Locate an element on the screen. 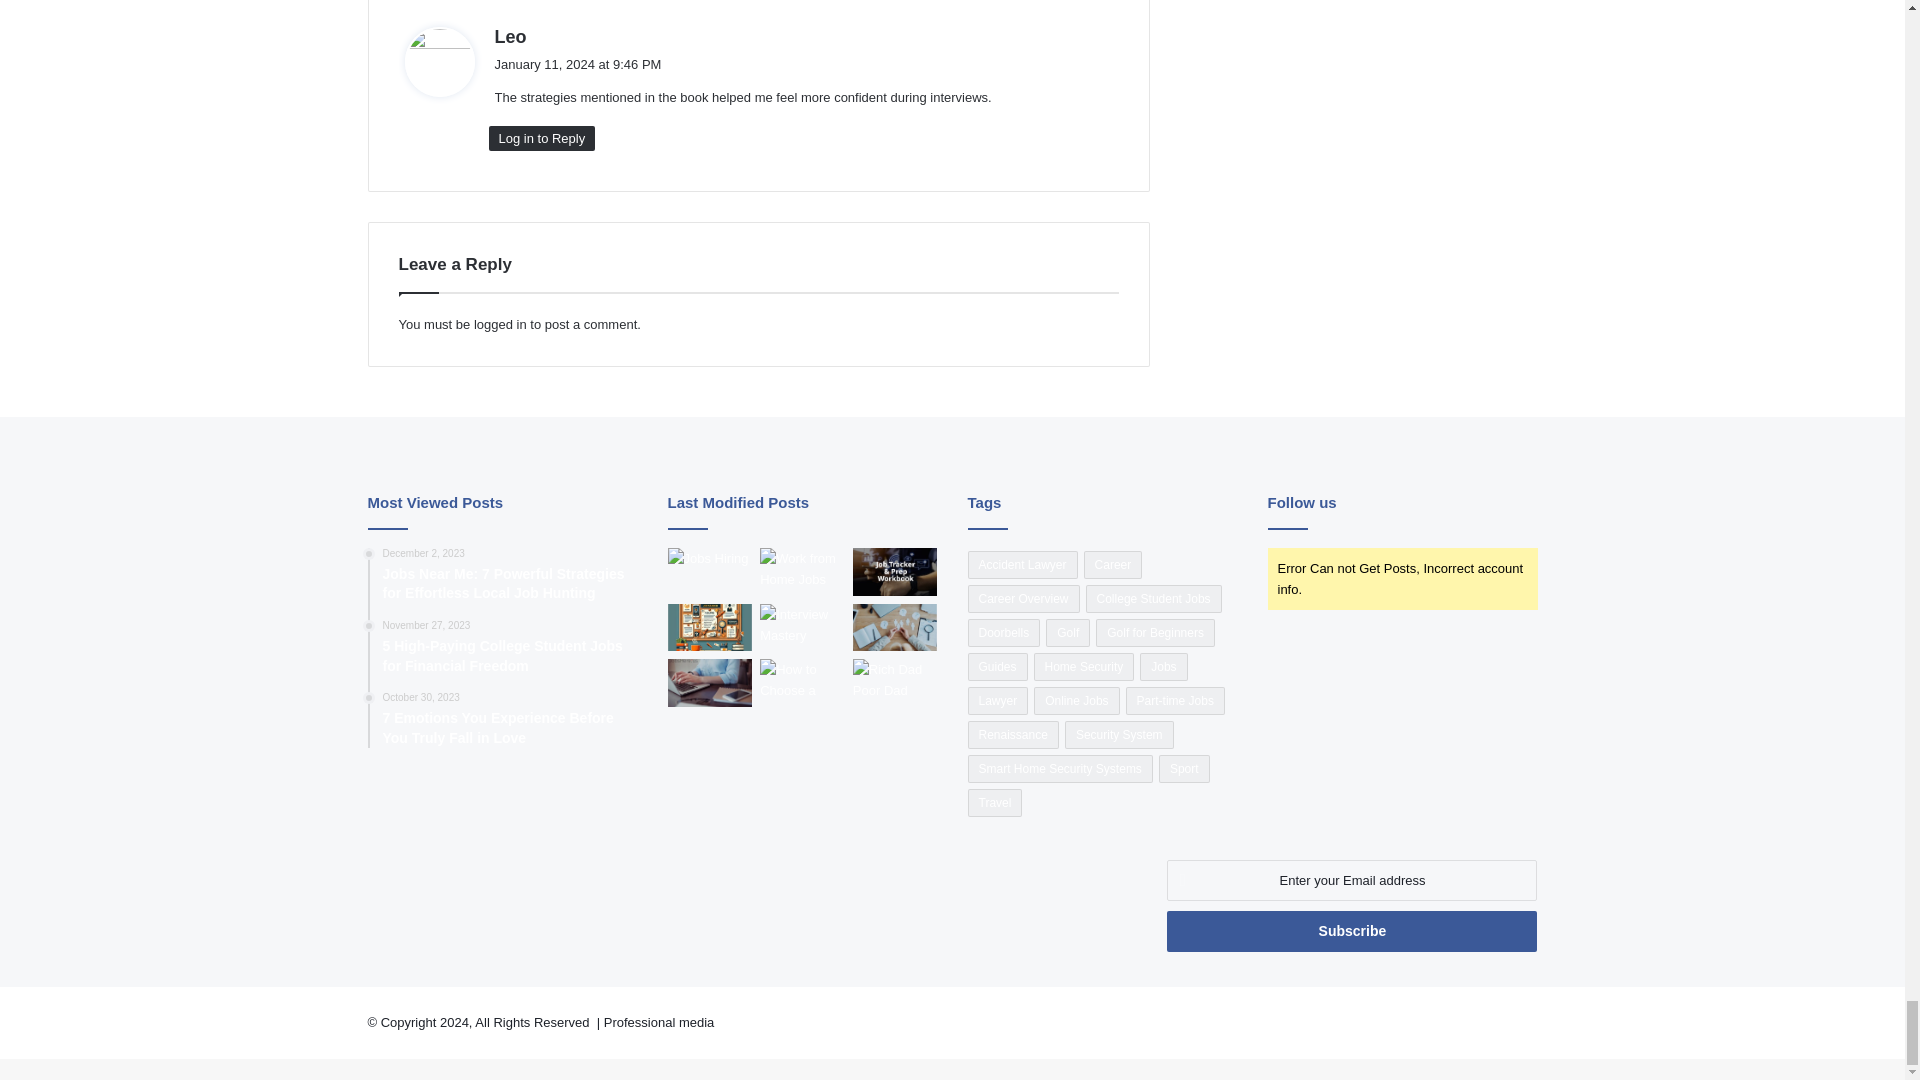  Subscribe is located at coordinates (1352, 931).